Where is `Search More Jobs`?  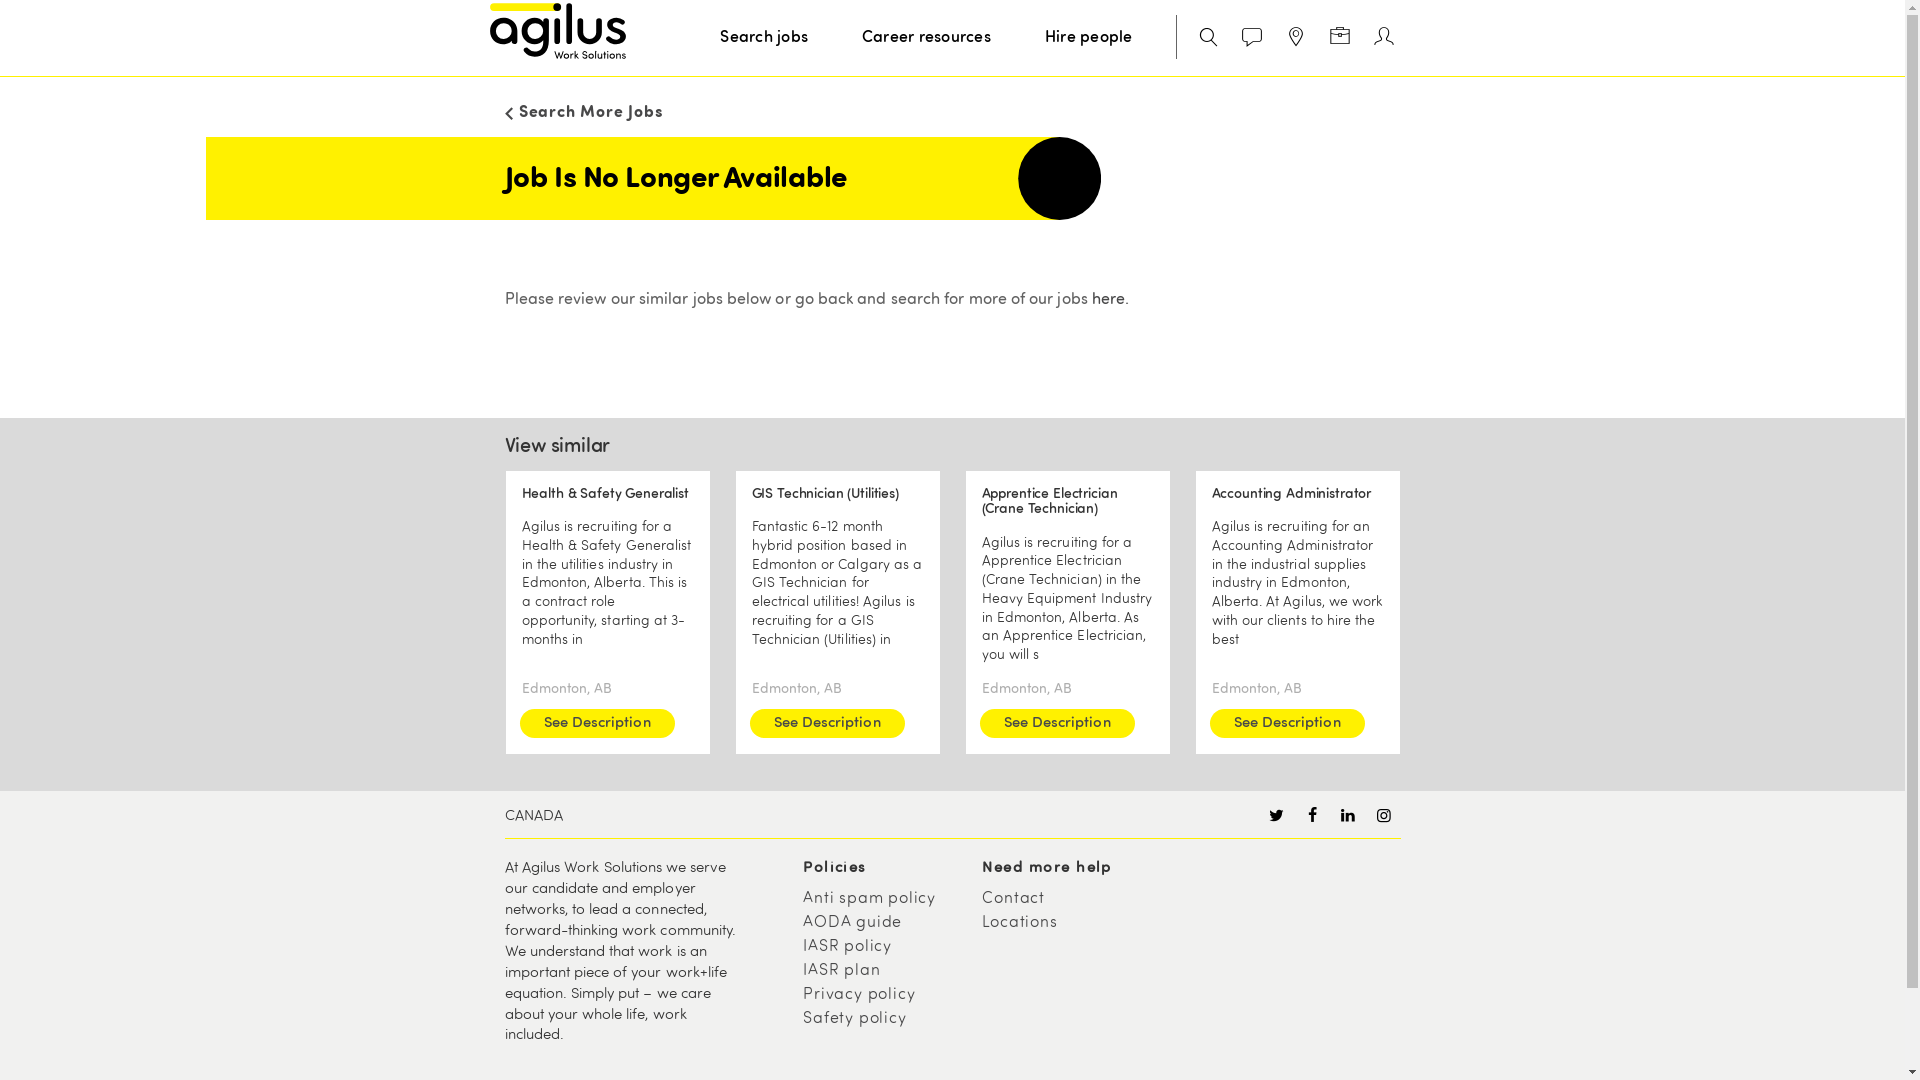
Search More Jobs is located at coordinates (952, 110).